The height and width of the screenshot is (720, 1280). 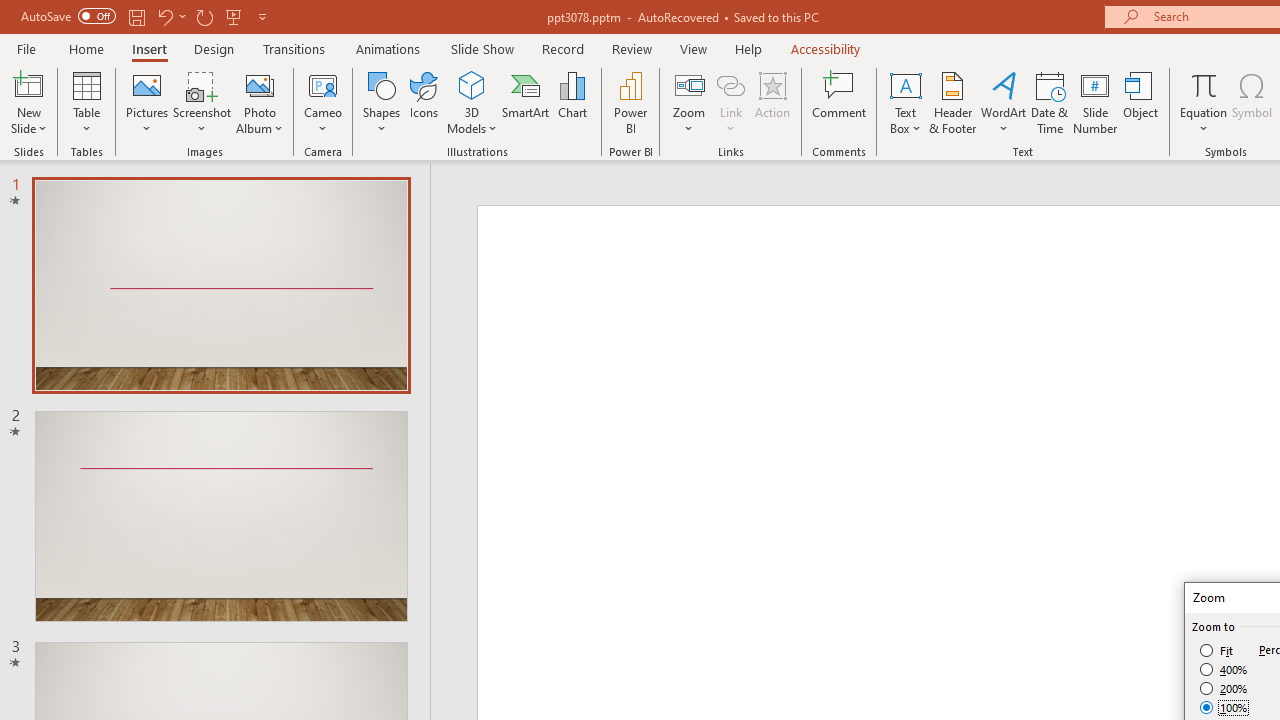 What do you see at coordinates (526, 102) in the screenshot?
I see `SmartArt...` at bounding box center [526, 102].